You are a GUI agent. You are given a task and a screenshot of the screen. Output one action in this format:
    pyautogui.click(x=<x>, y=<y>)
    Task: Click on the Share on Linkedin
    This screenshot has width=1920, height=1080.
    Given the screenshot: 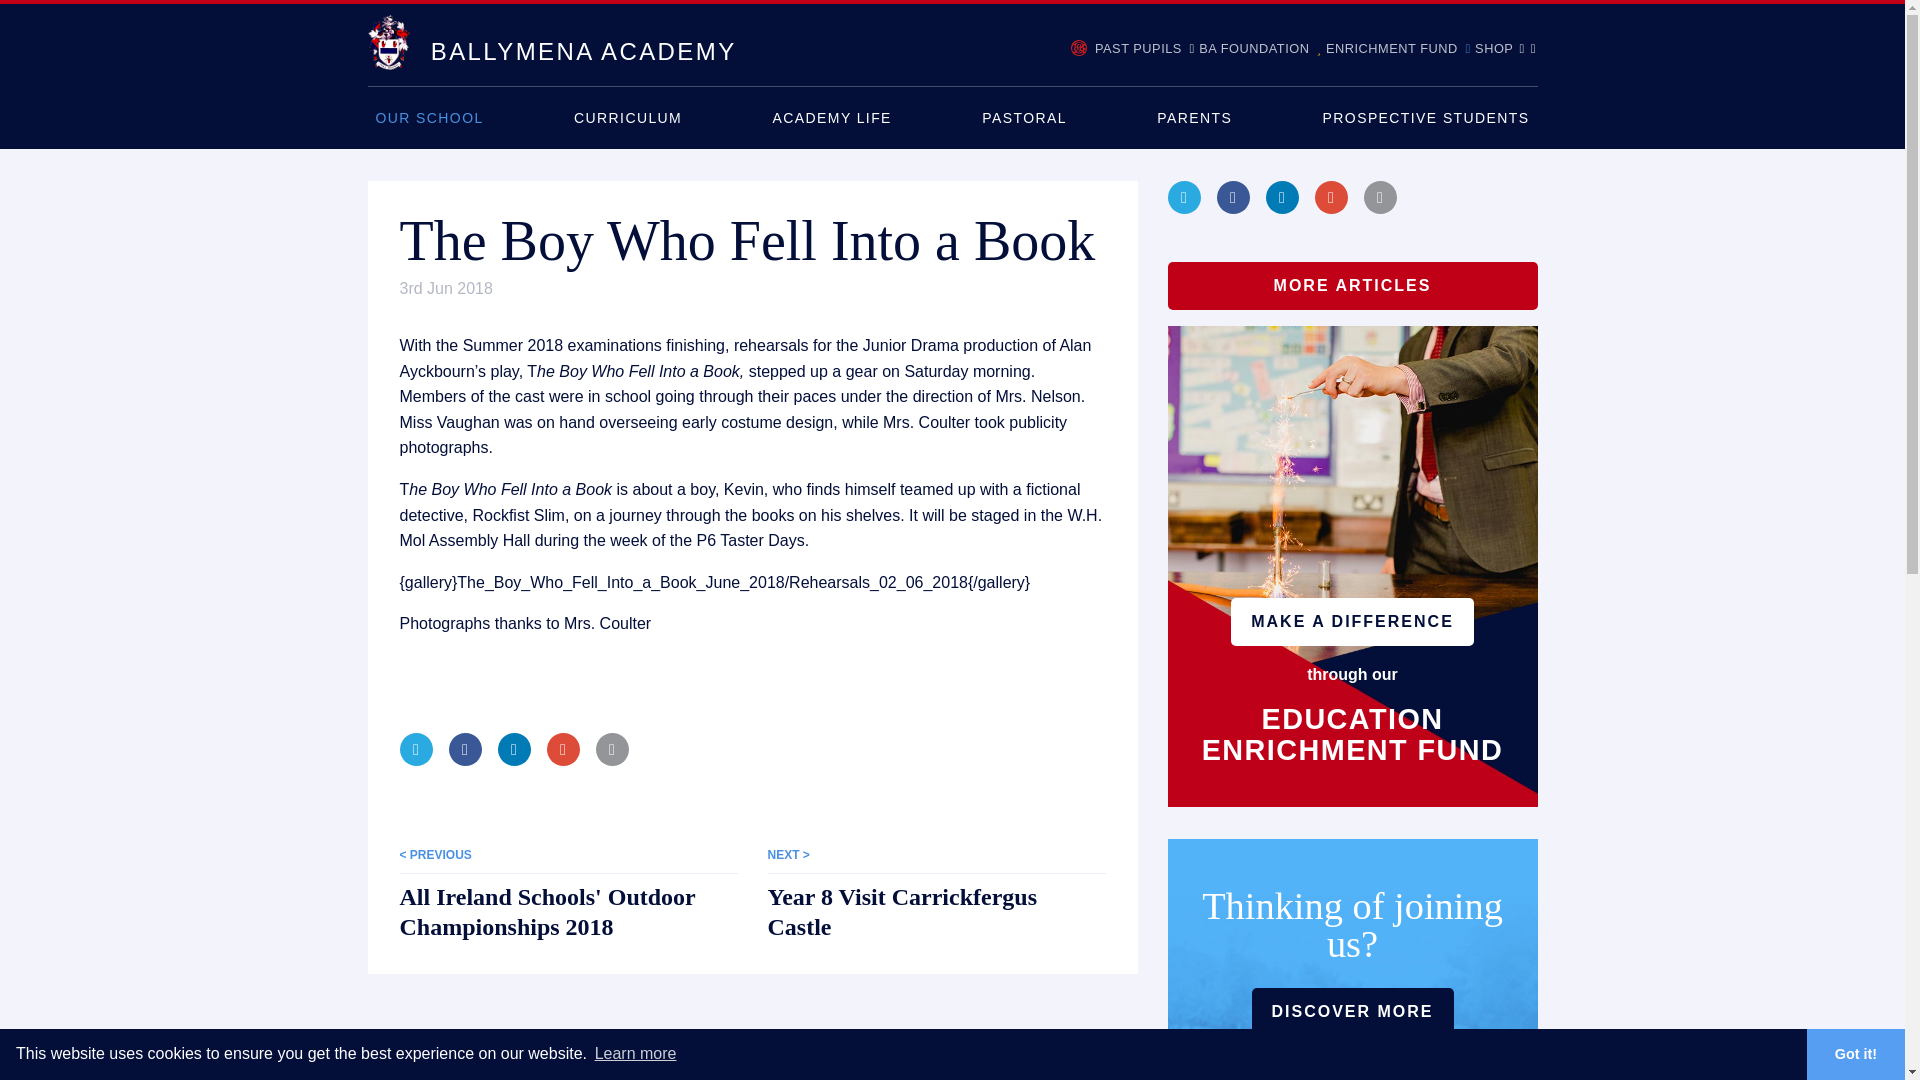 What is the action you would take?
    pyautogui.click(x=1282, y=197)
    